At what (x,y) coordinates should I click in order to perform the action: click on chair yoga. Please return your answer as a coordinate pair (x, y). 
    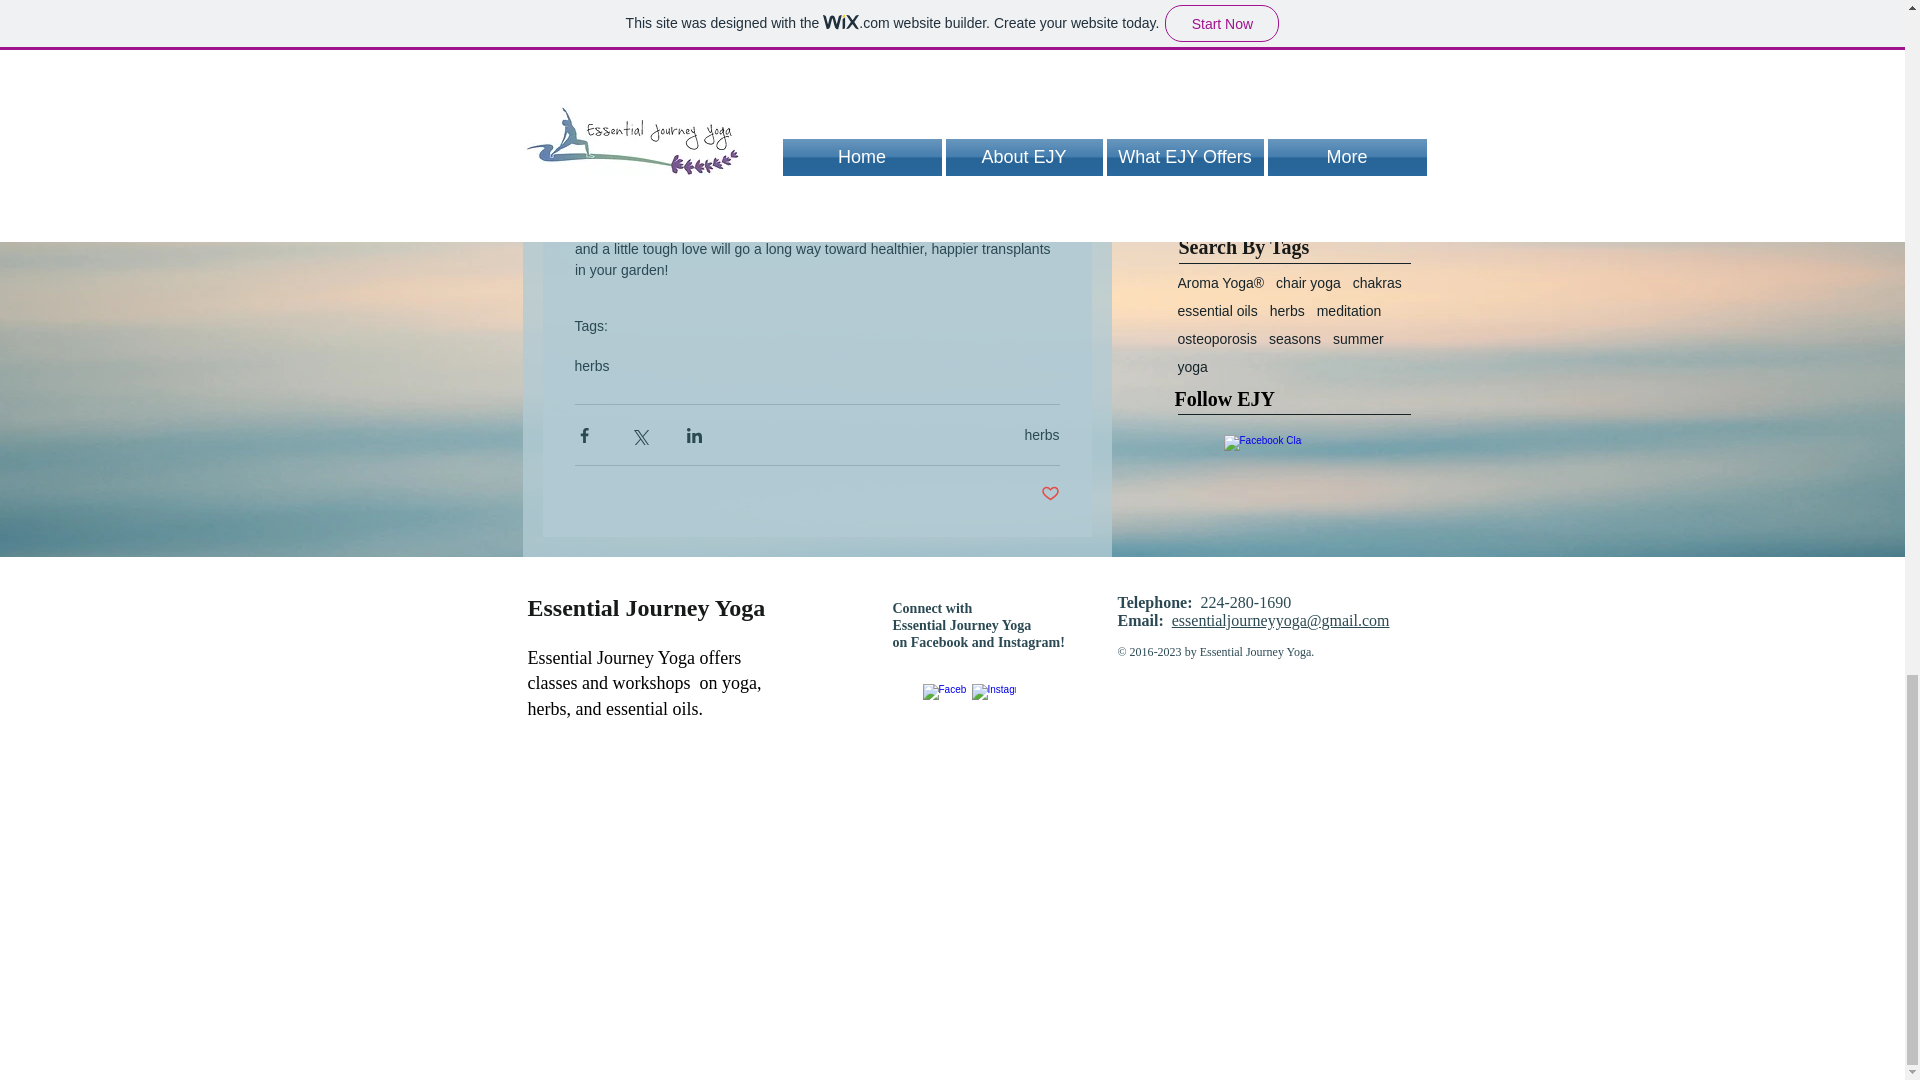
    Looking at the image, I should click on (1308, 282).